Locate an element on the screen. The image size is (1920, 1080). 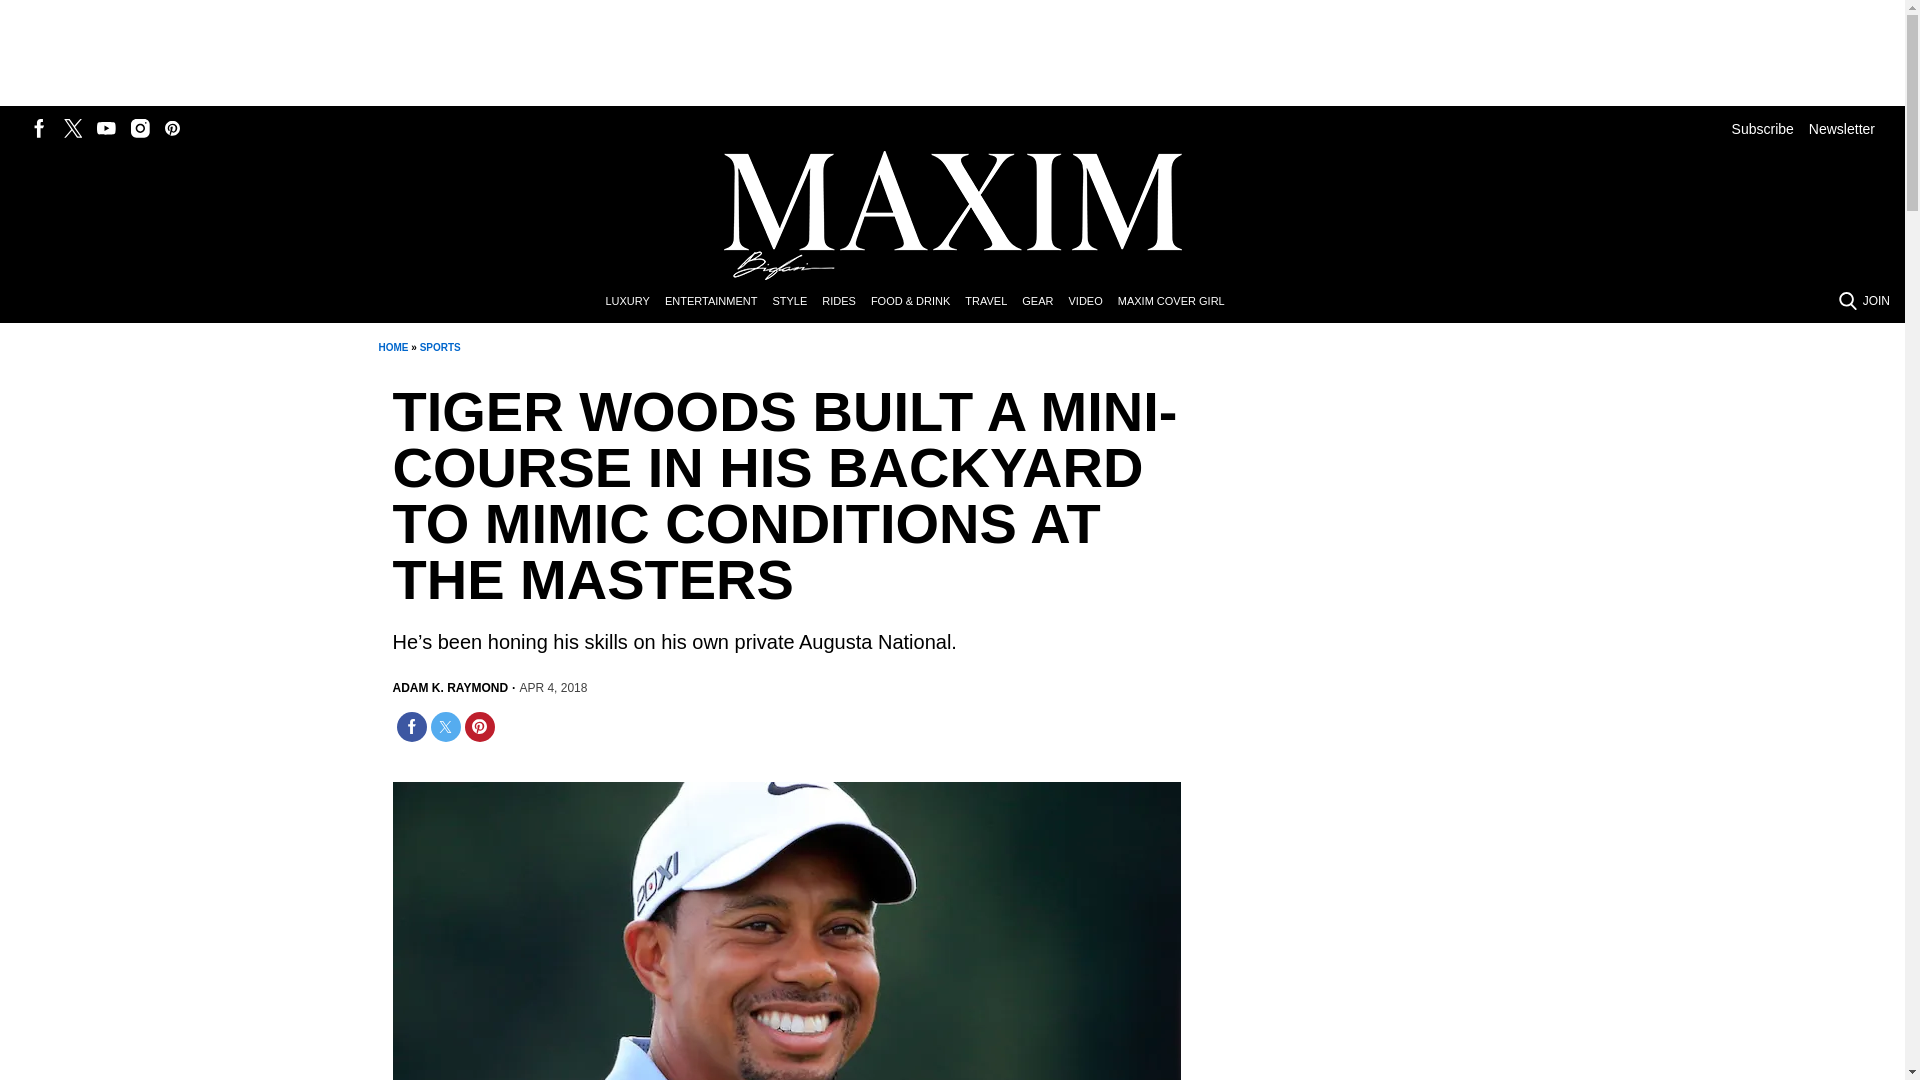
Follow us on Facebook is located at coordinates (40, 128).